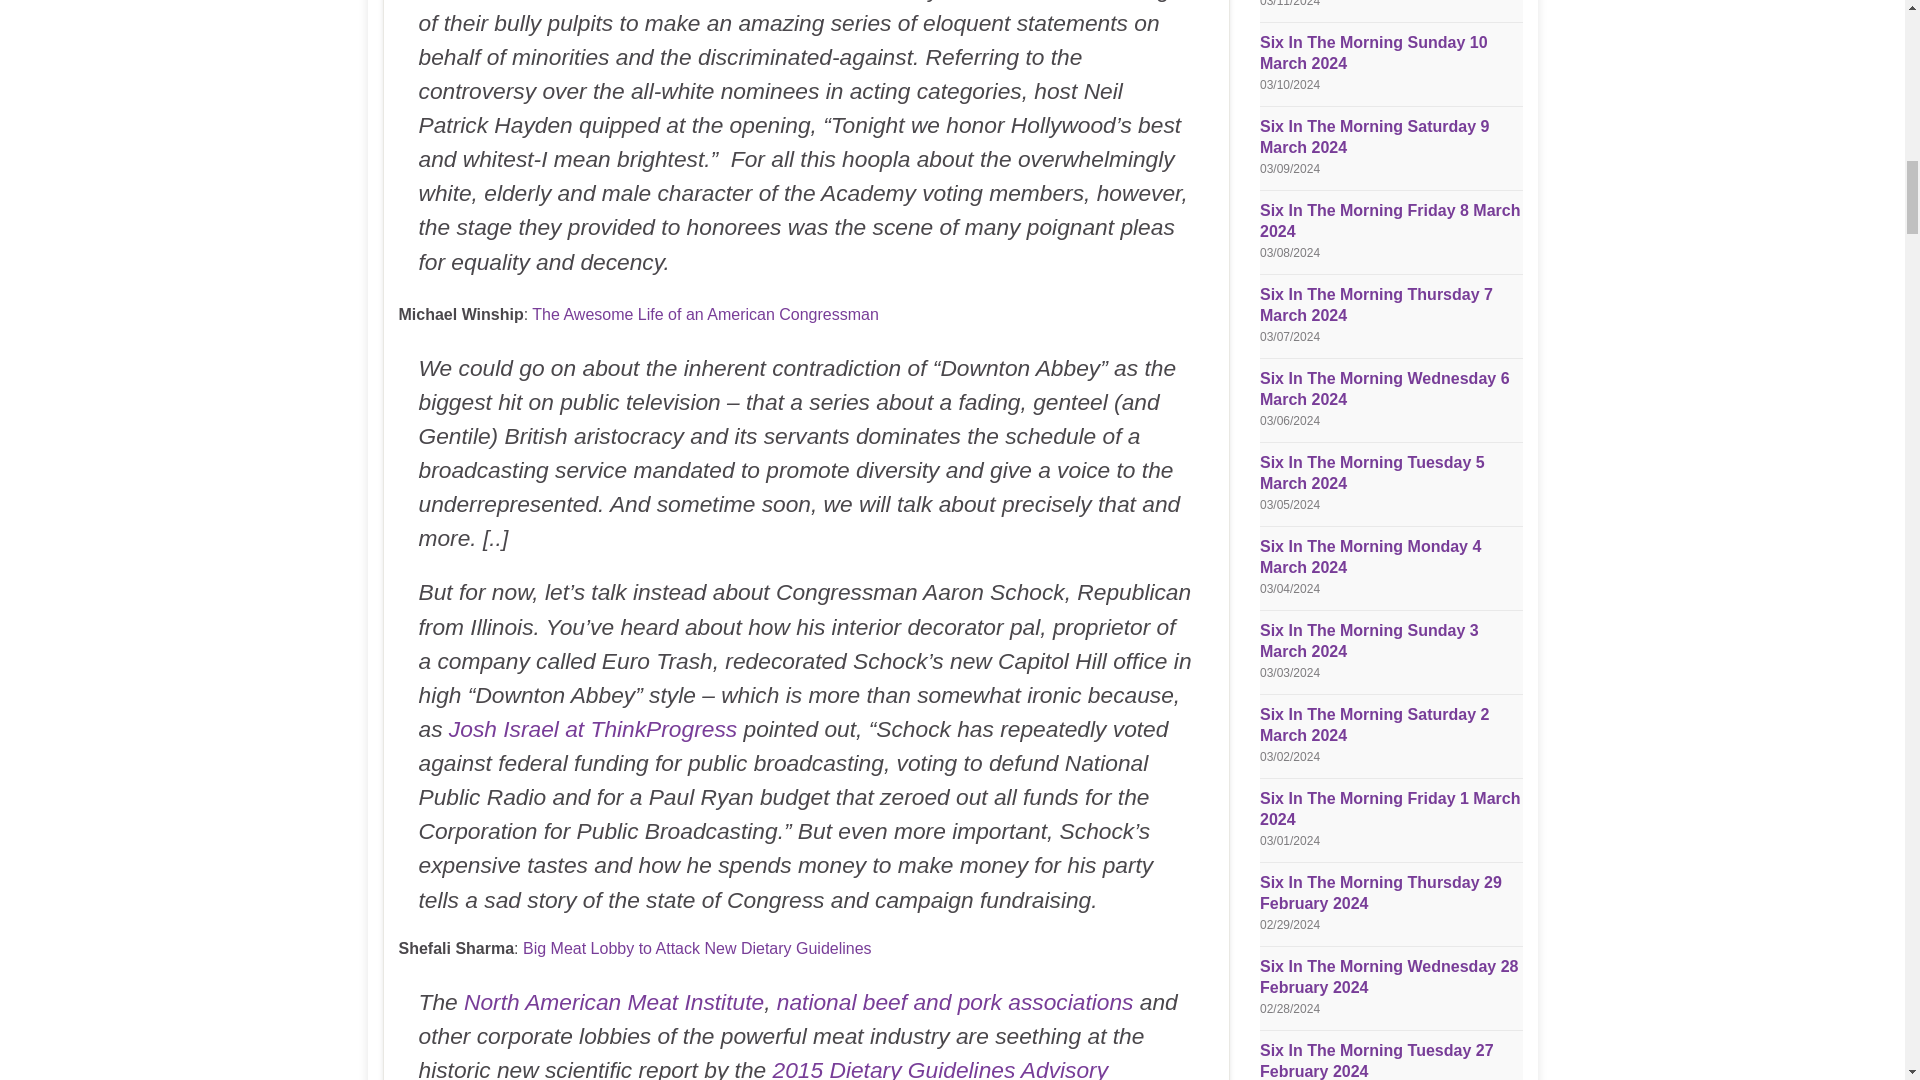 Image resolution: width=1920 pixels, height=1080 pixels. What do you see at coordinates (593, 728) in the screenshot?
I see `Josh Israel at ThinkProgress` at bounding box center [593, 728].